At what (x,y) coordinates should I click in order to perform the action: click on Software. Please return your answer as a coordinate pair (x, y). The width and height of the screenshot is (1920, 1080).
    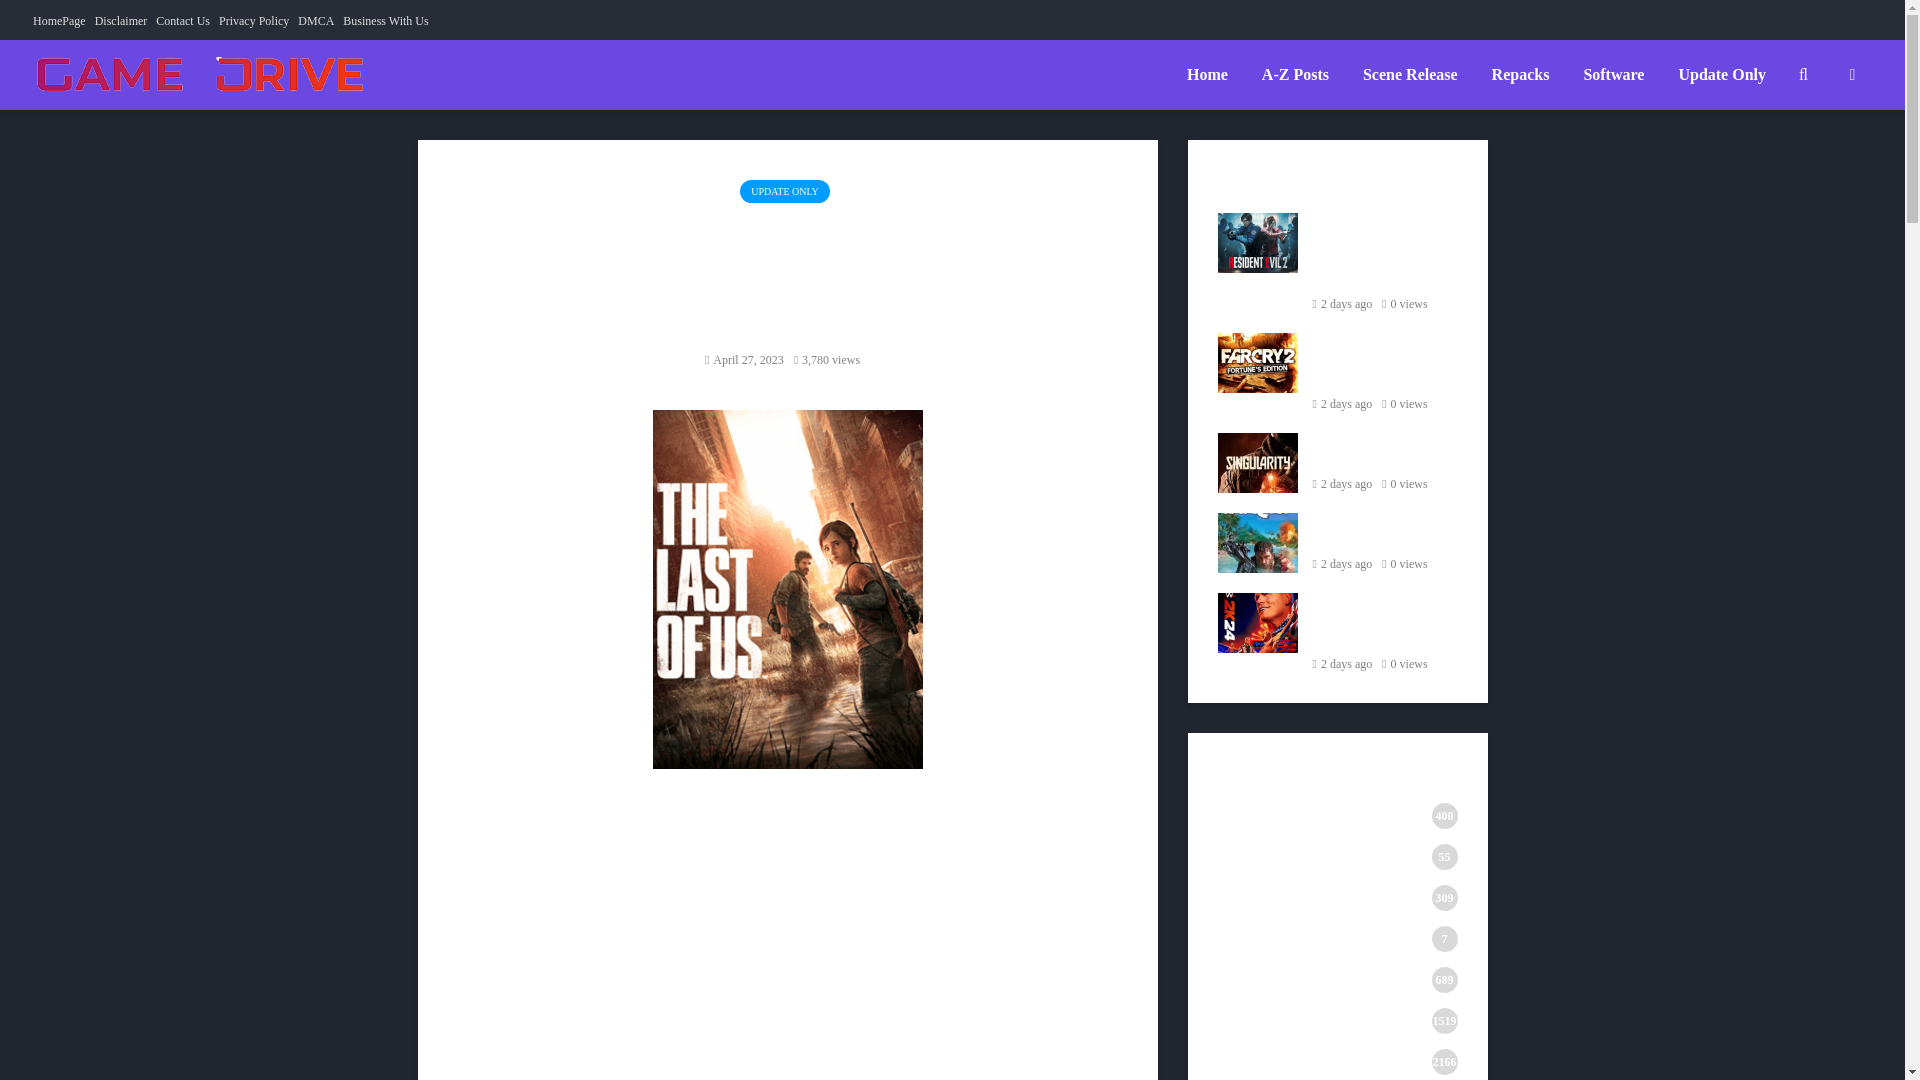
    Looking at the image, I should click on (1613, 75).